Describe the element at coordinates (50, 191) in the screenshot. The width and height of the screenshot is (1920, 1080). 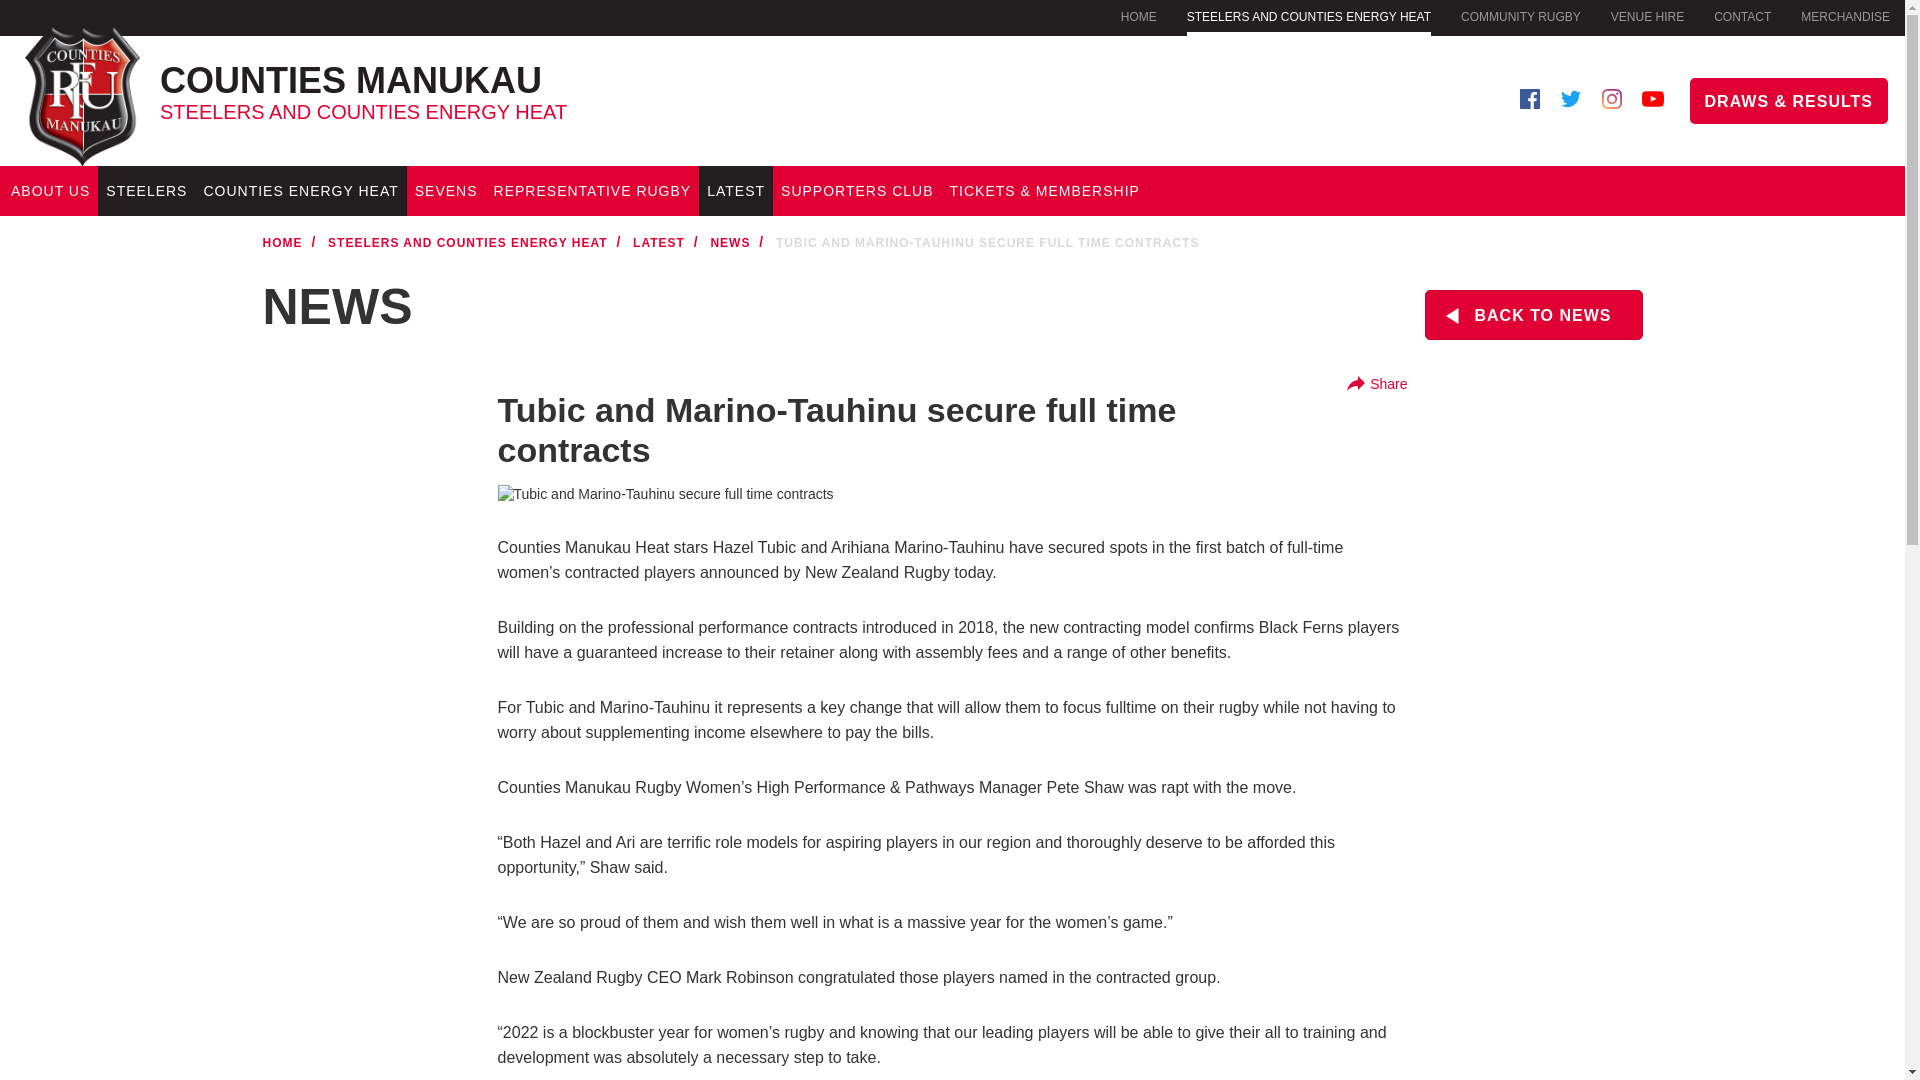
I see `REPRESENTATIVE RUGBY` at that location.